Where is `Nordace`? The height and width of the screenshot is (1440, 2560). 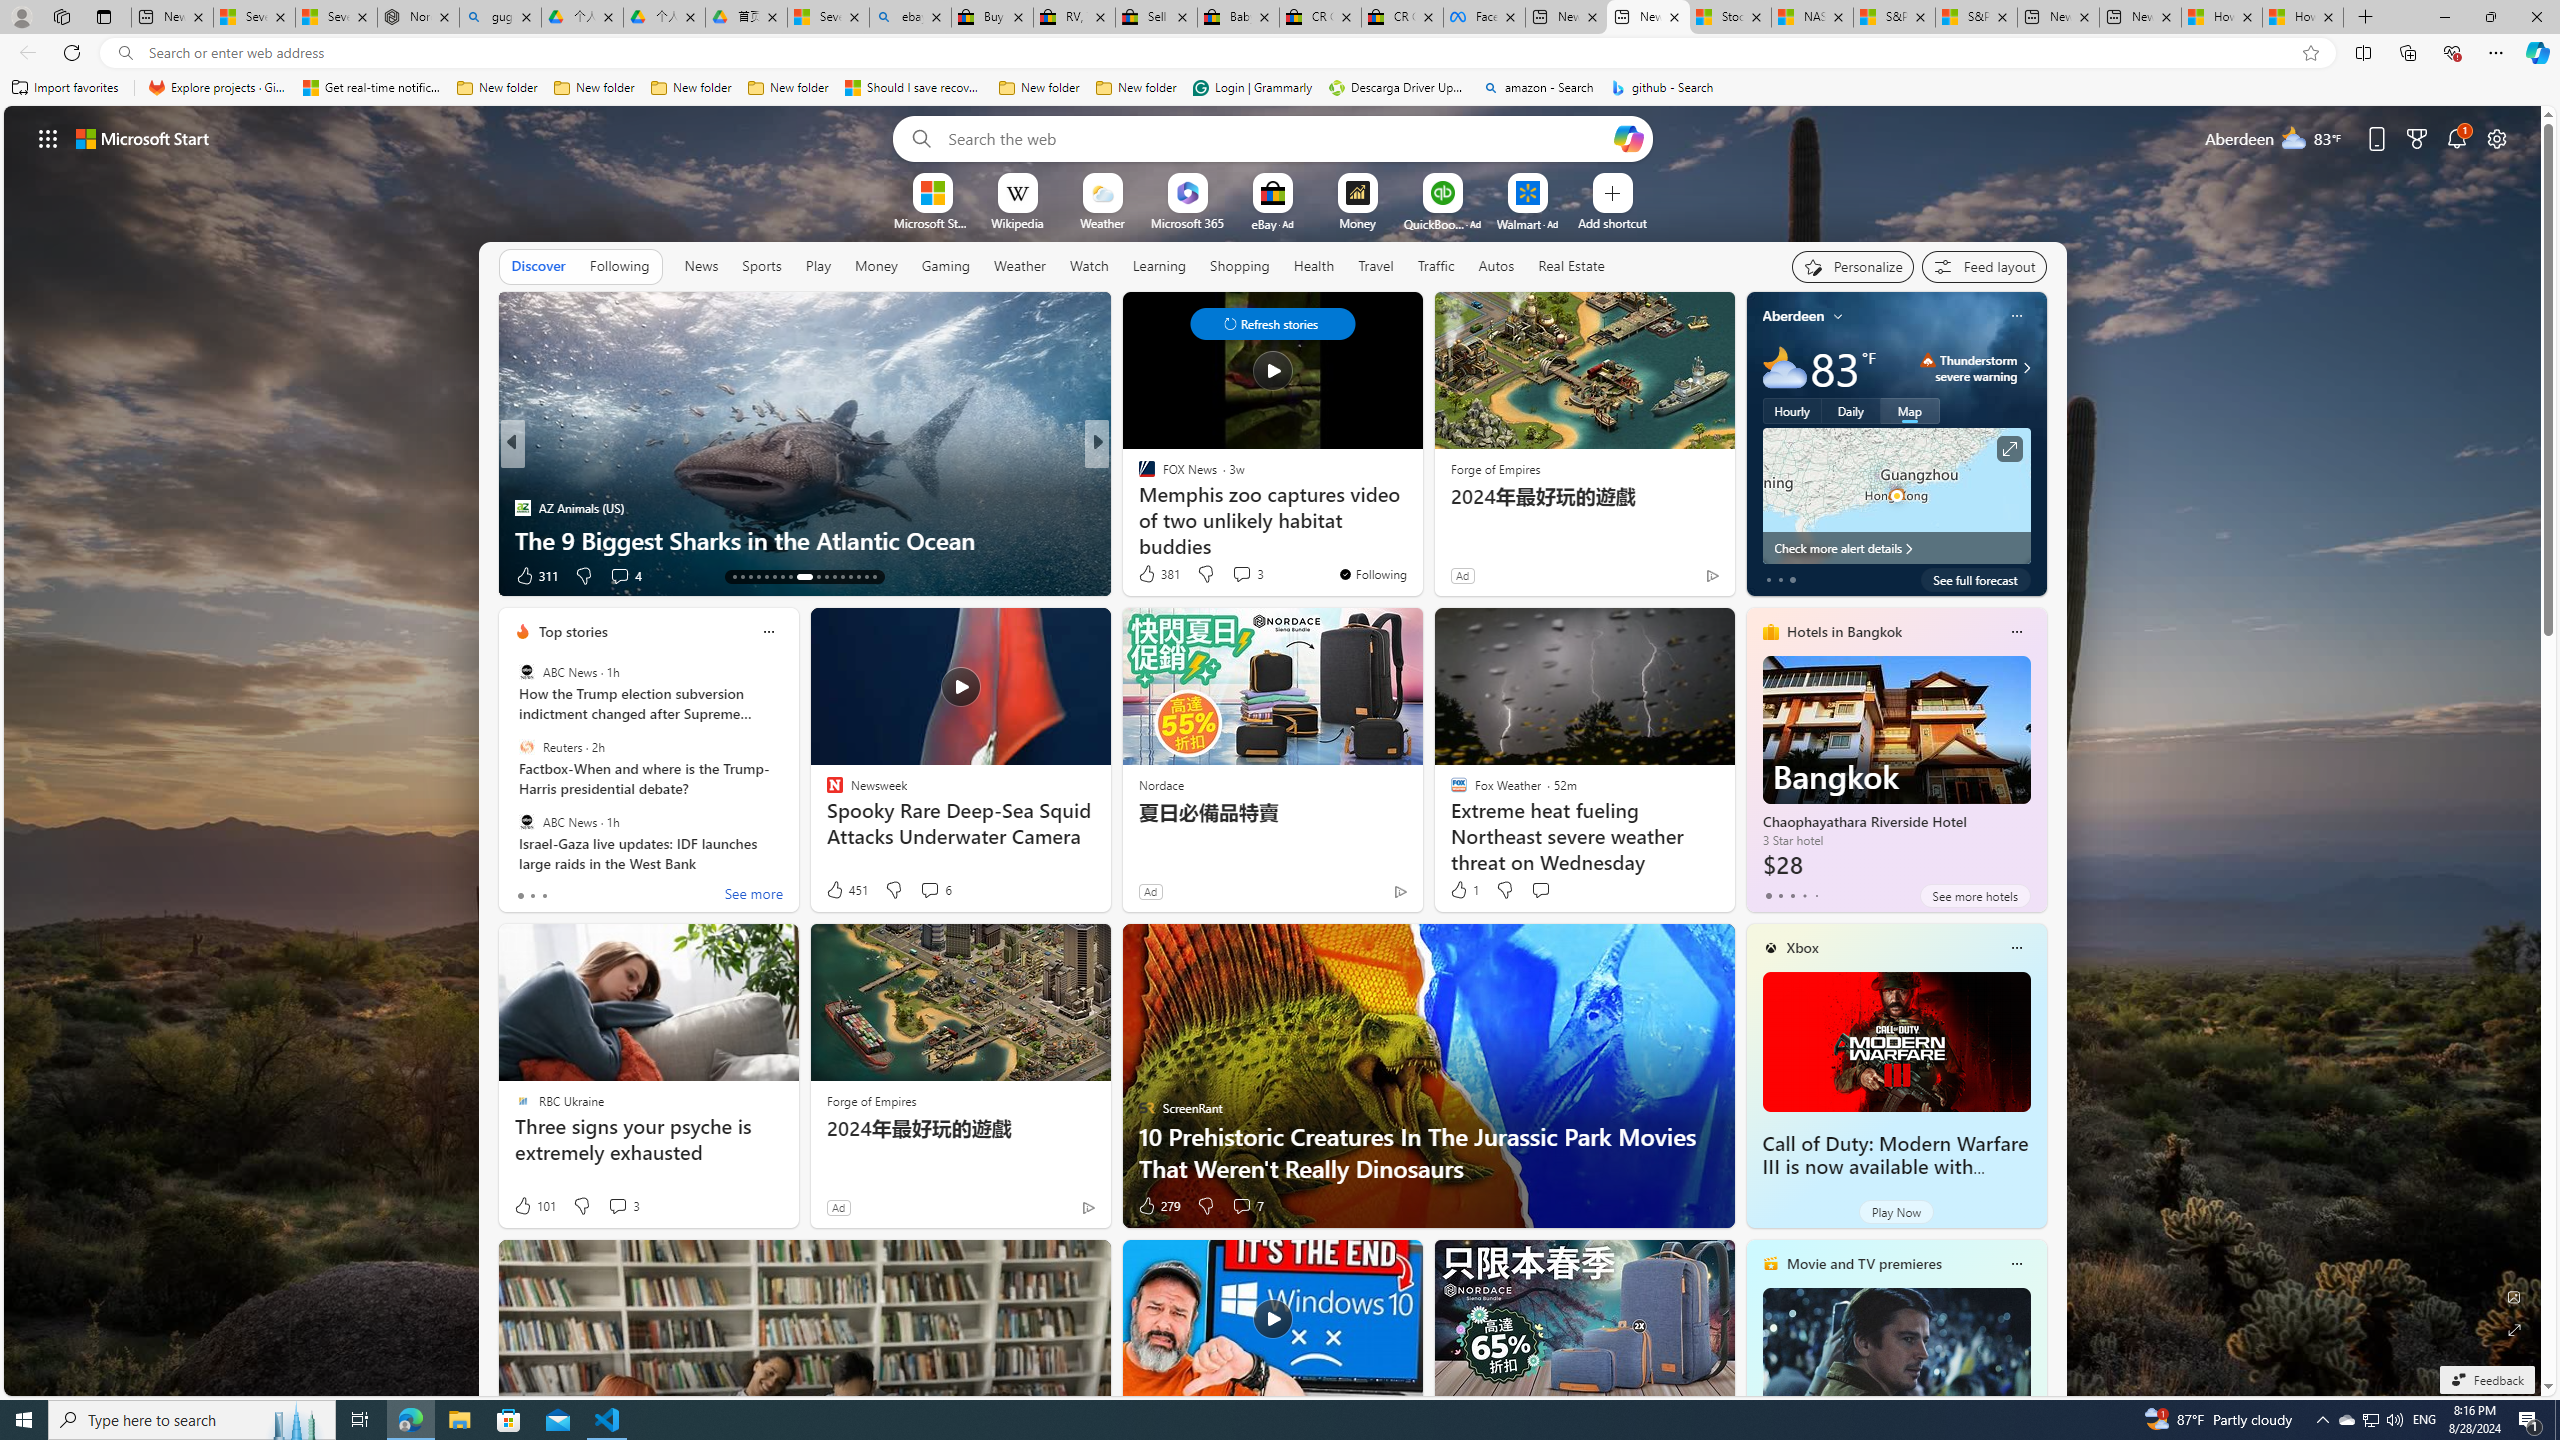 Nordace is located at coordinates (1160, 785).